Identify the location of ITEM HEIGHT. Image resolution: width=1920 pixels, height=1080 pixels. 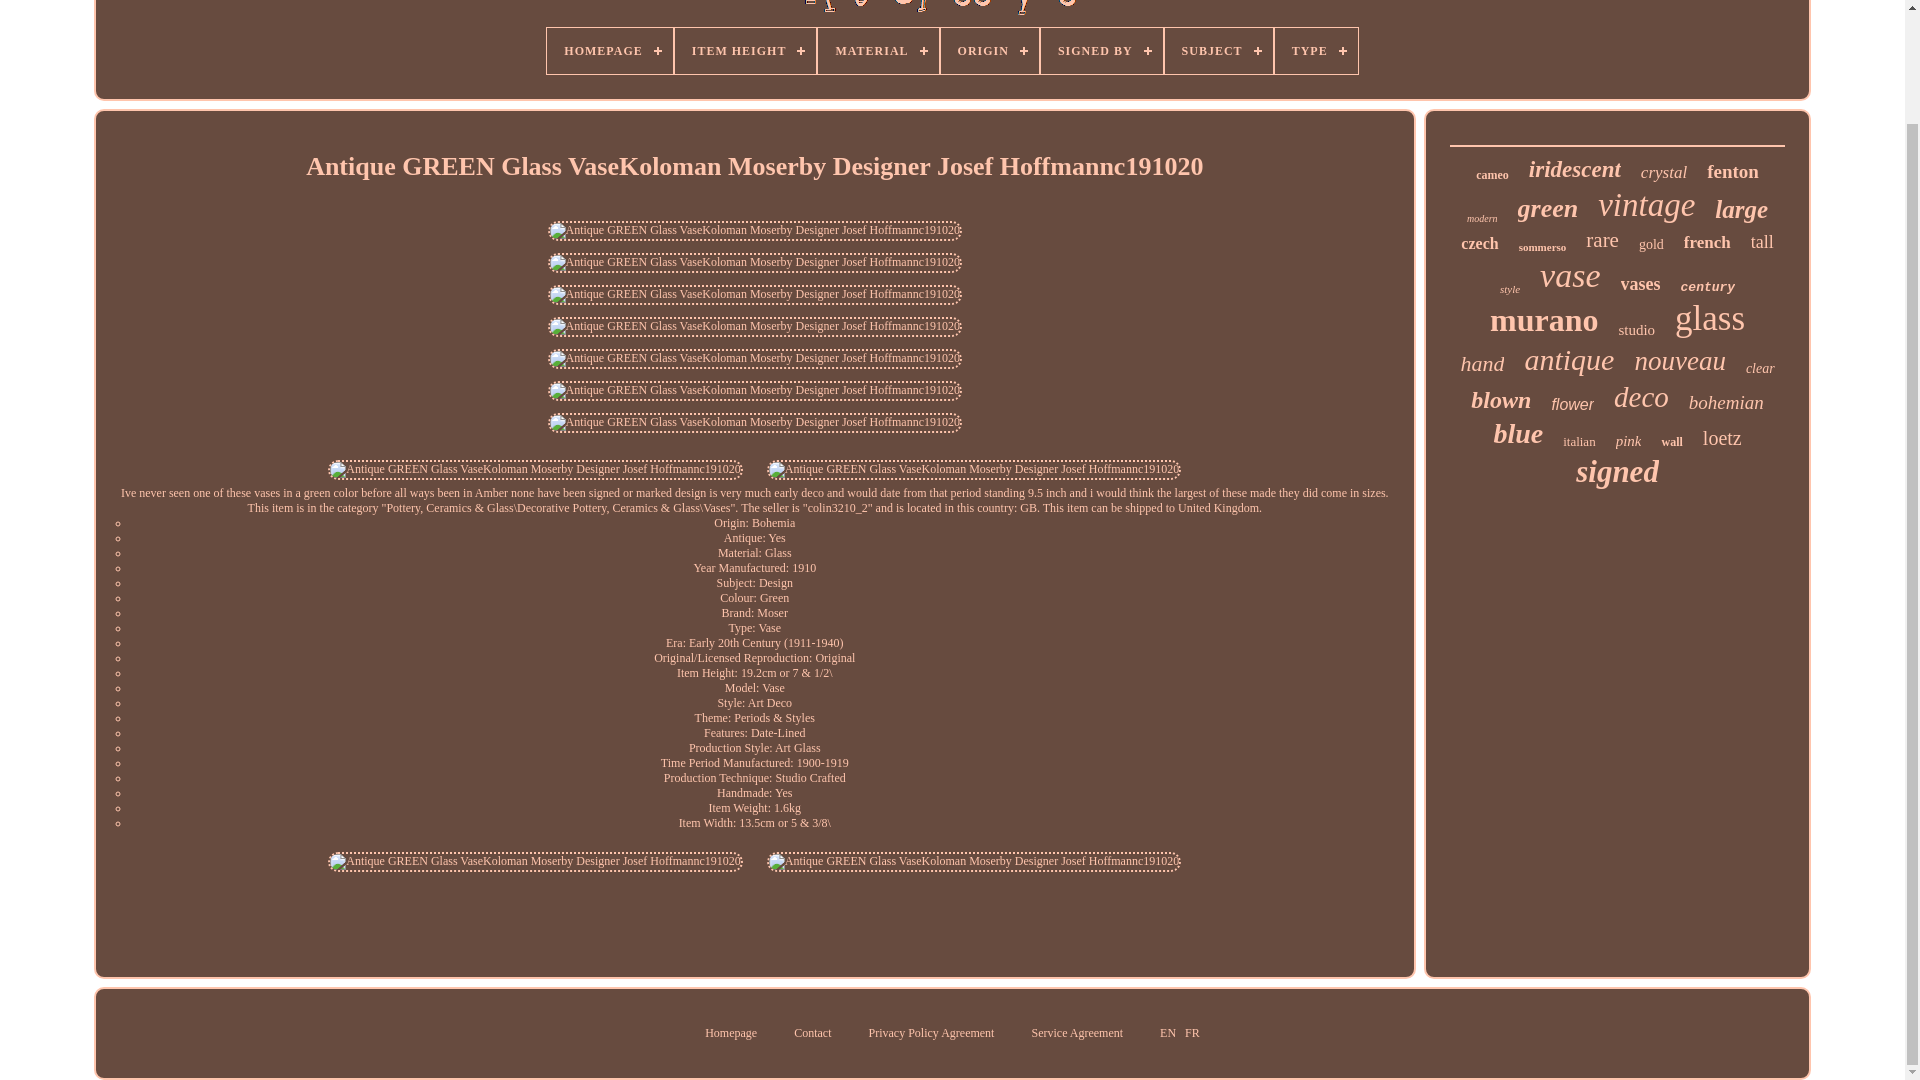
(746, 51).